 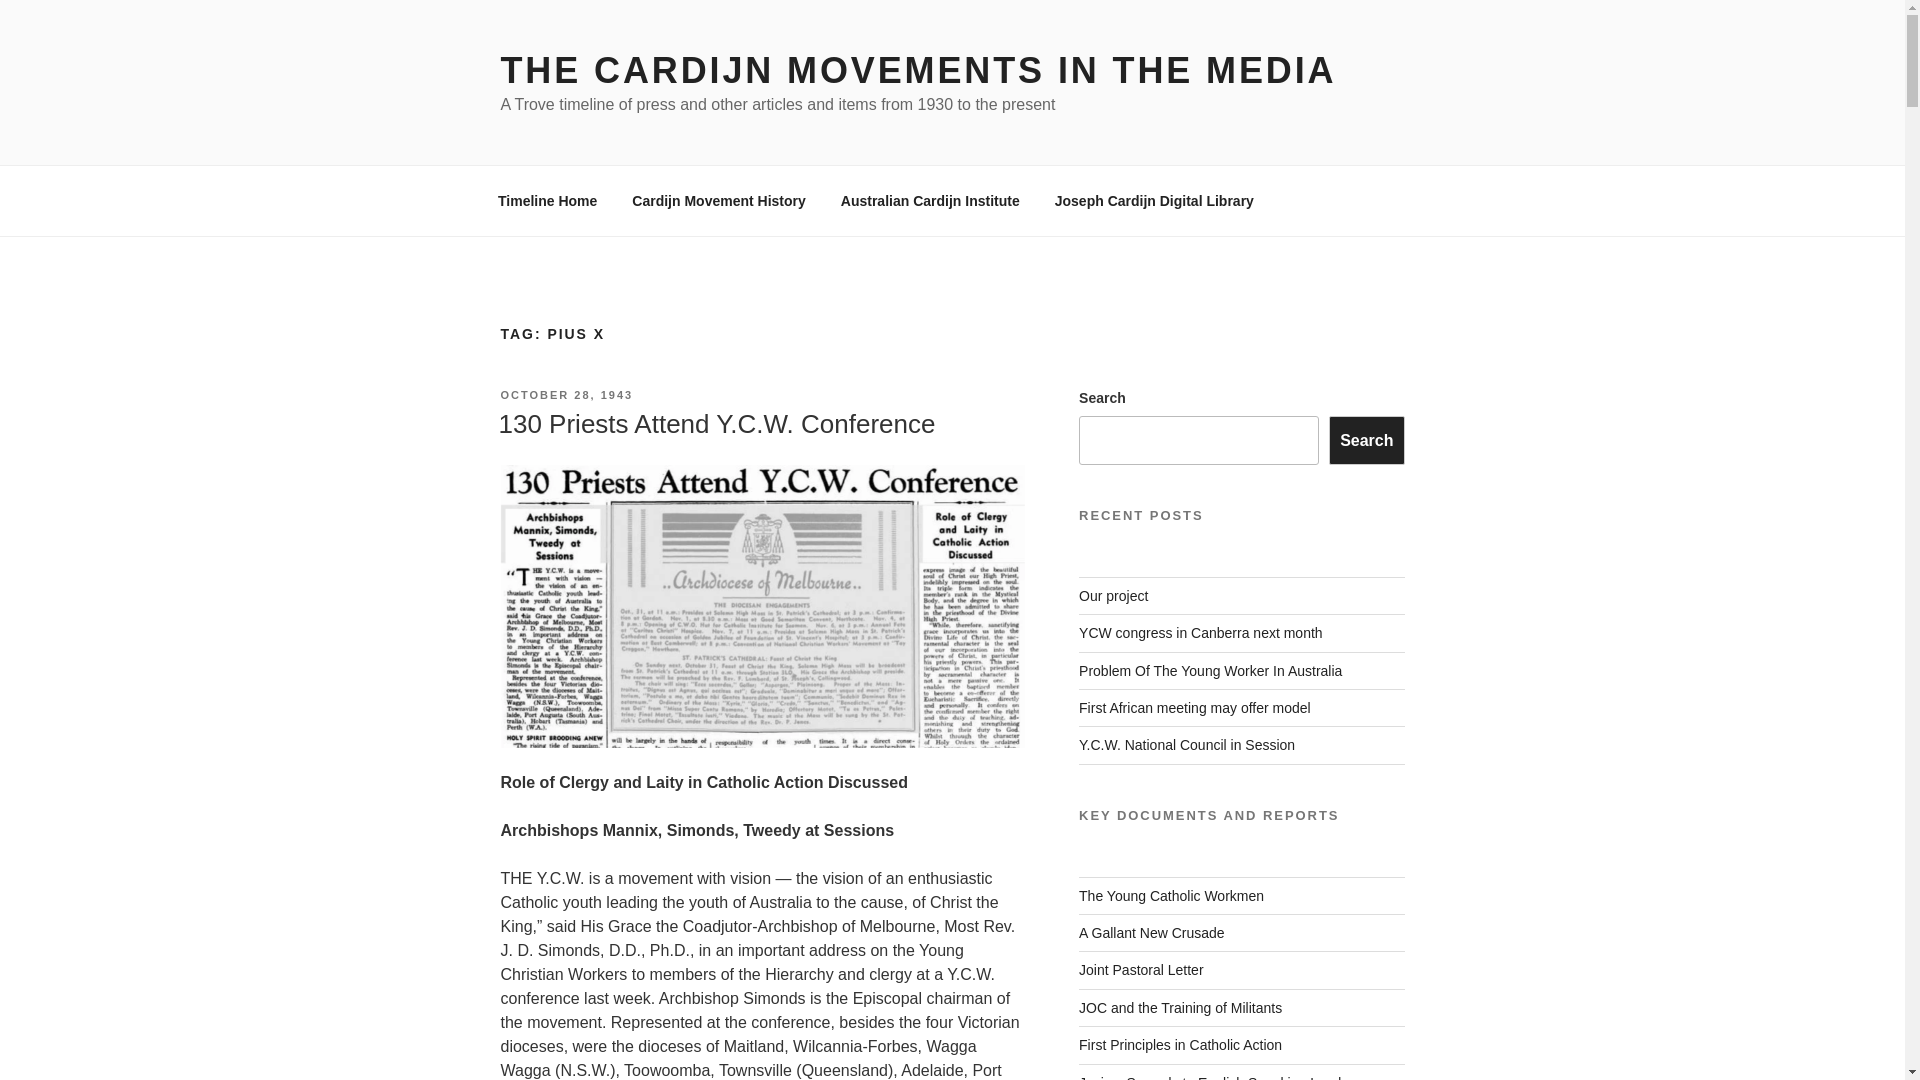 I want to click on Joseph Cardijn Digital Library, so click(x=1154, y=200).